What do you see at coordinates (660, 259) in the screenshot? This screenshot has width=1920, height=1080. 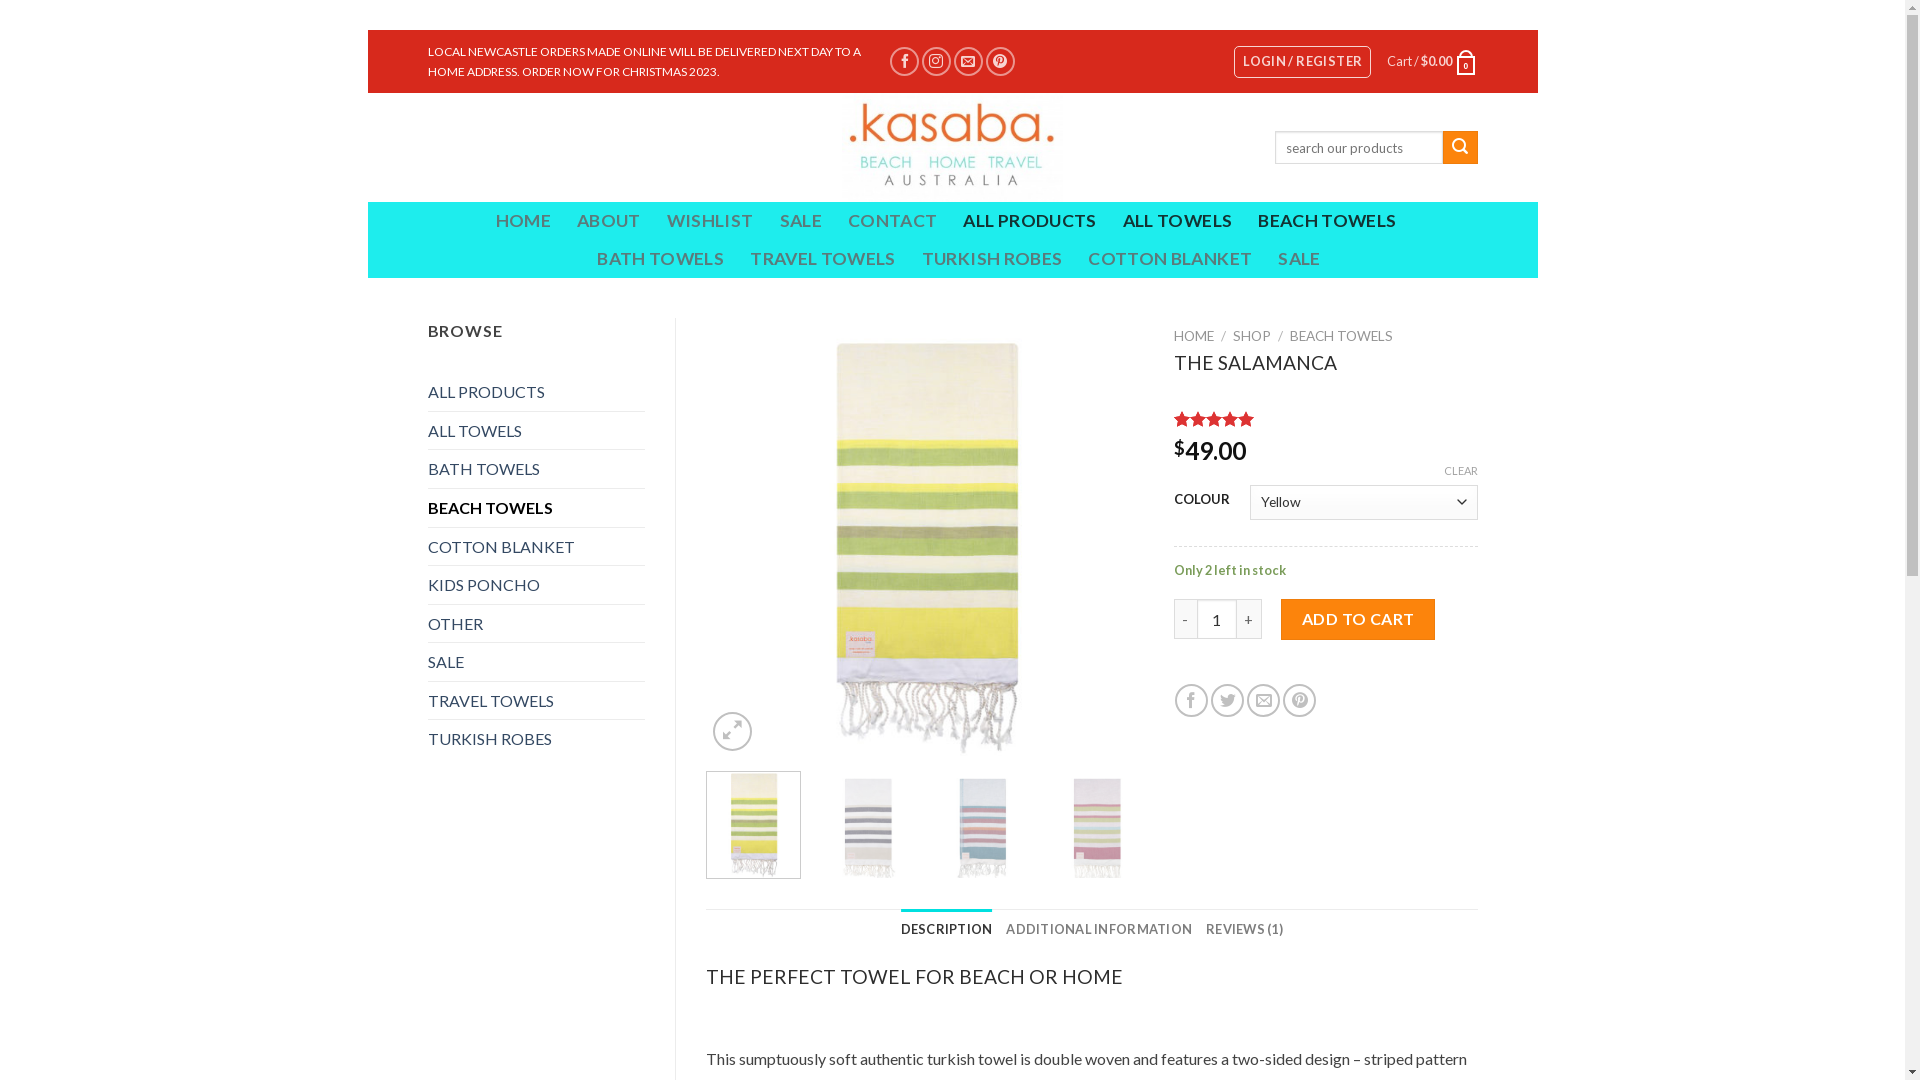 I see `BATH TOWELS` at bounding box center [660, 259].